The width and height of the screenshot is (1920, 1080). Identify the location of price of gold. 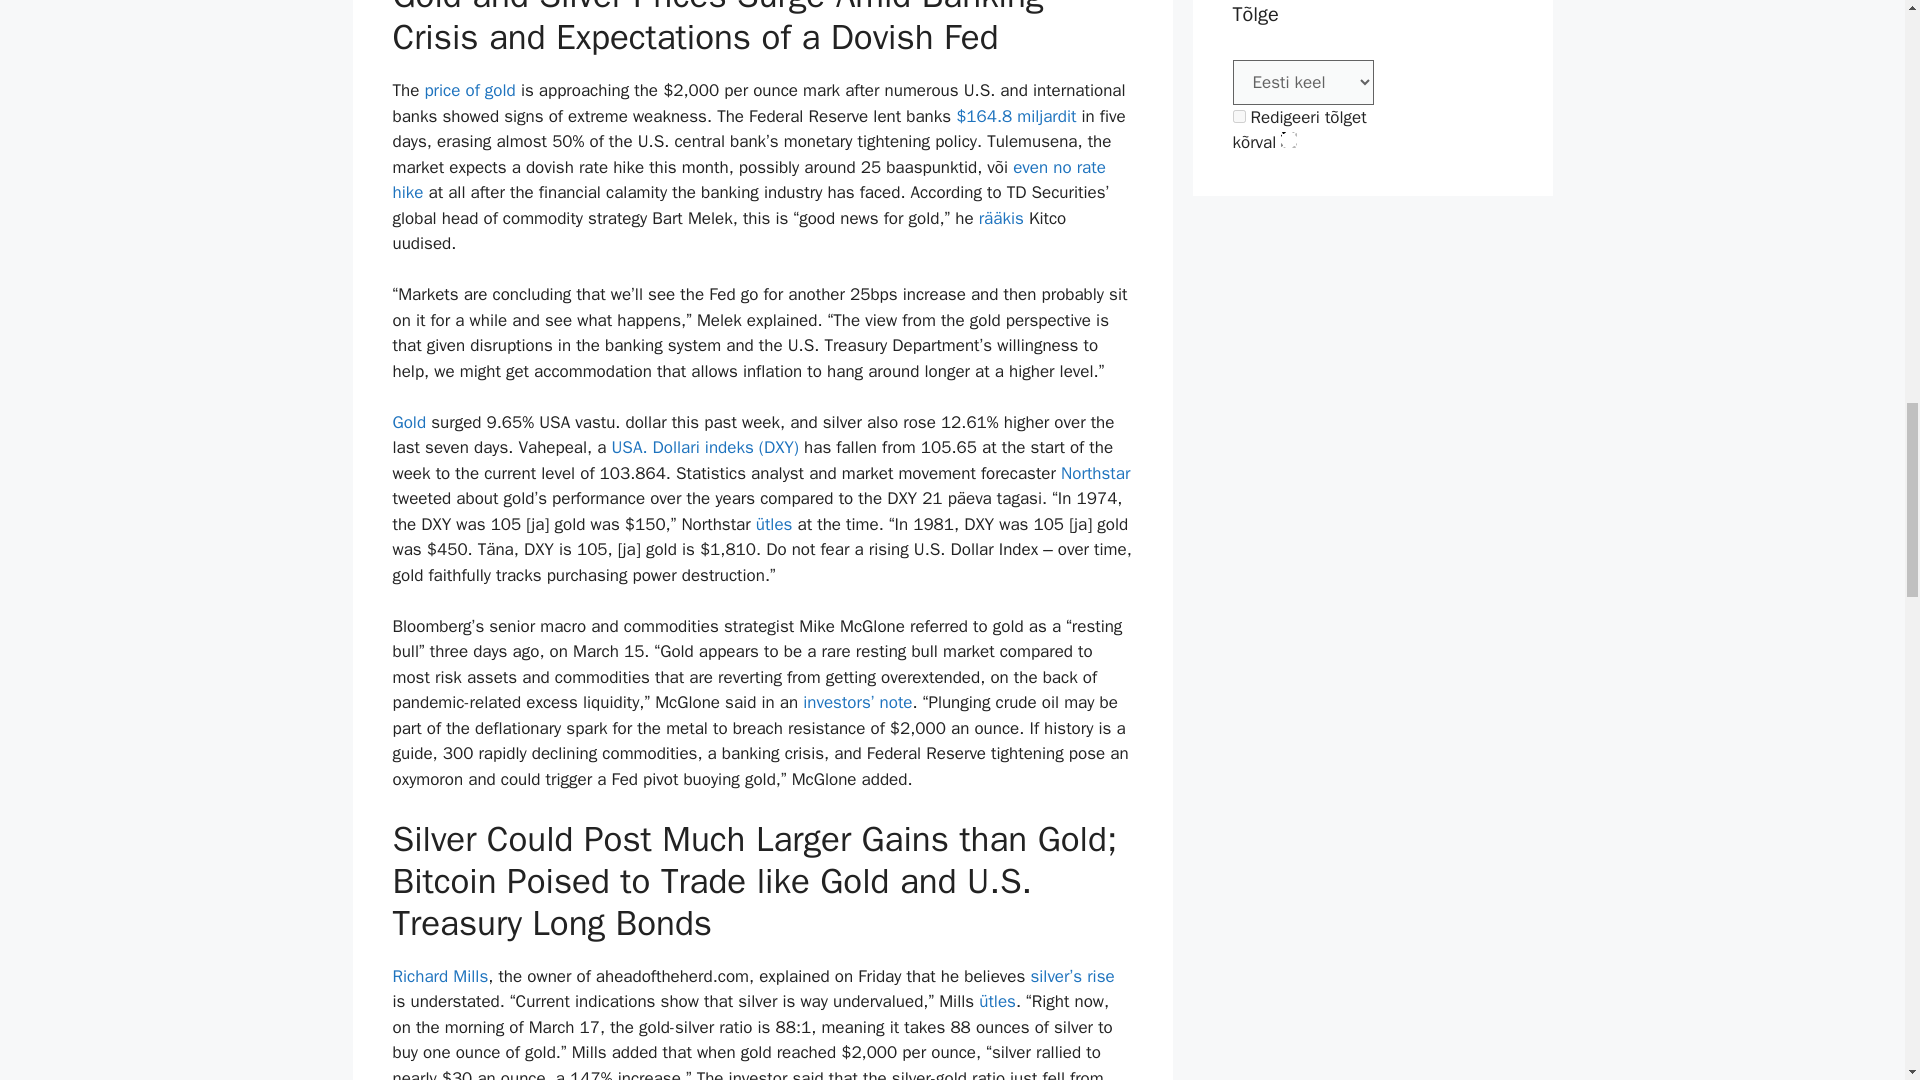
(469, 90).